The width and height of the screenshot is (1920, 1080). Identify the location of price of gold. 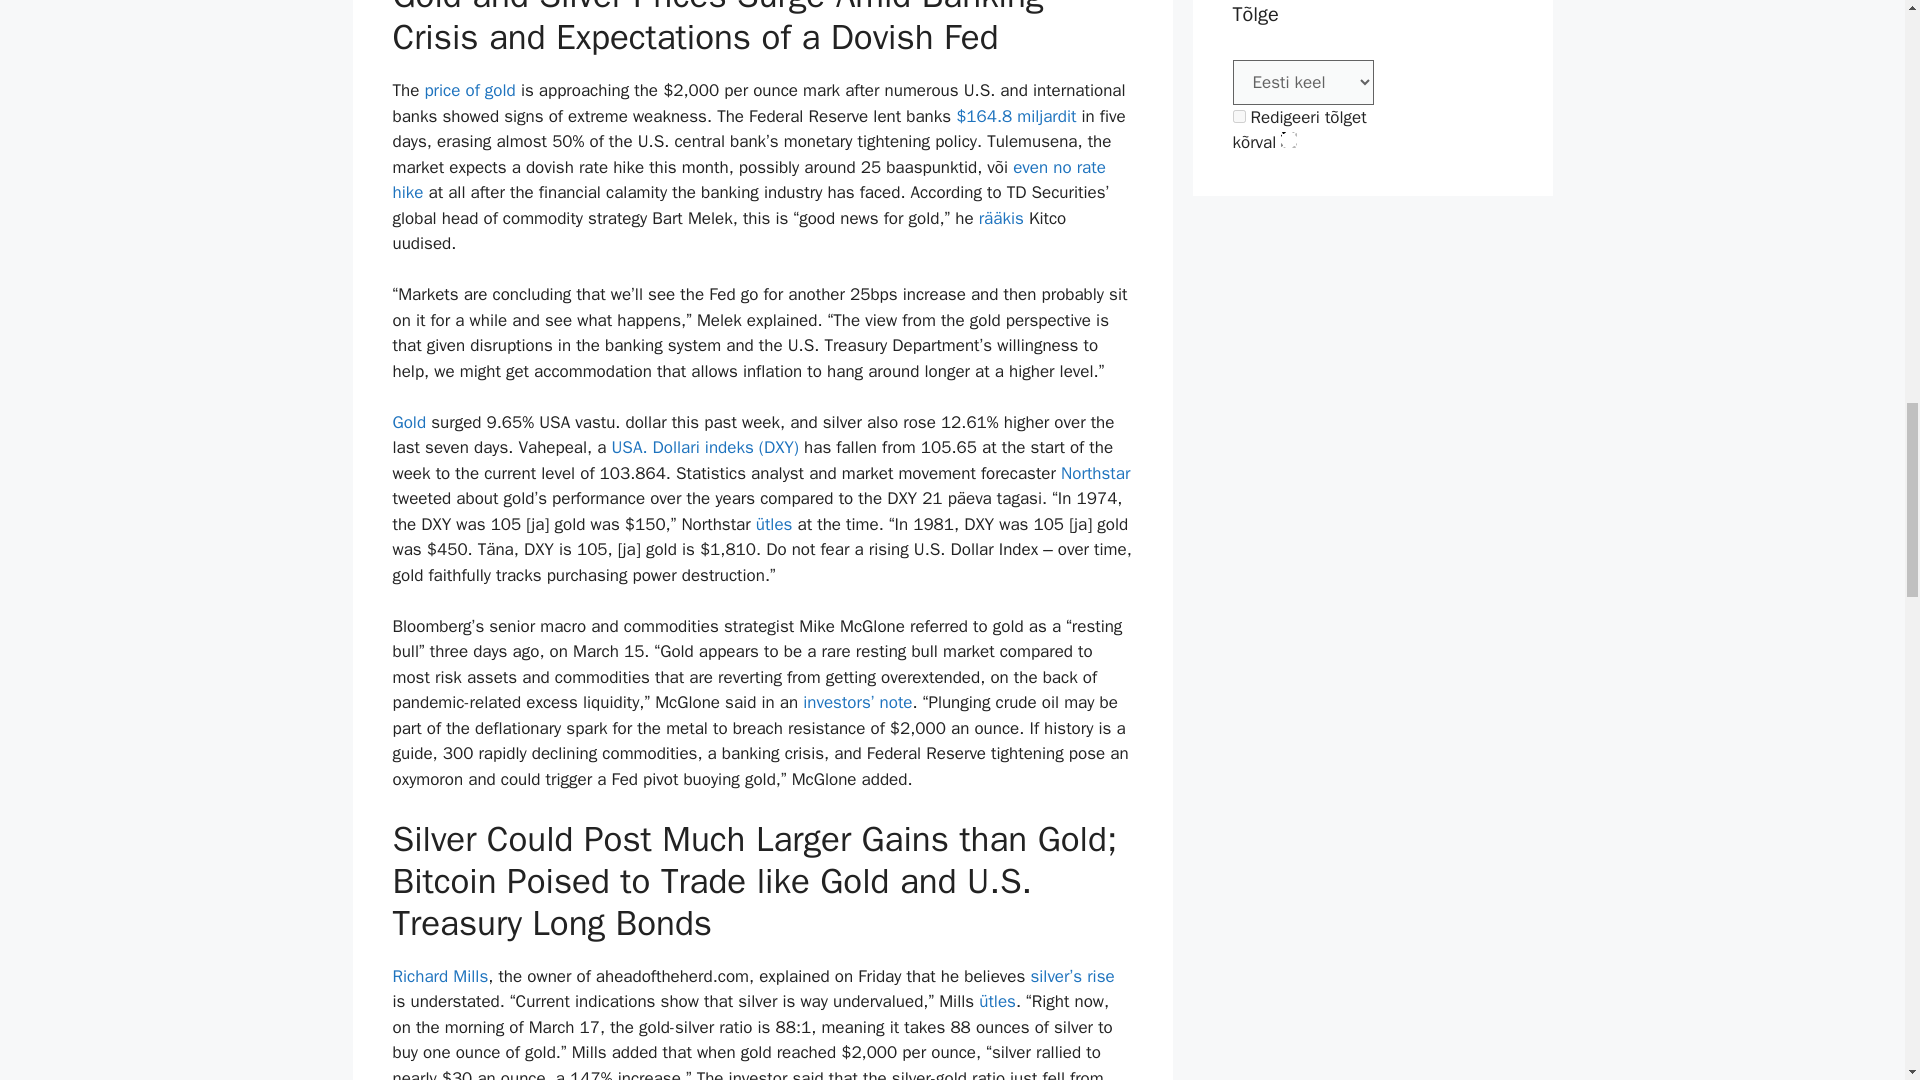
(469, 90).